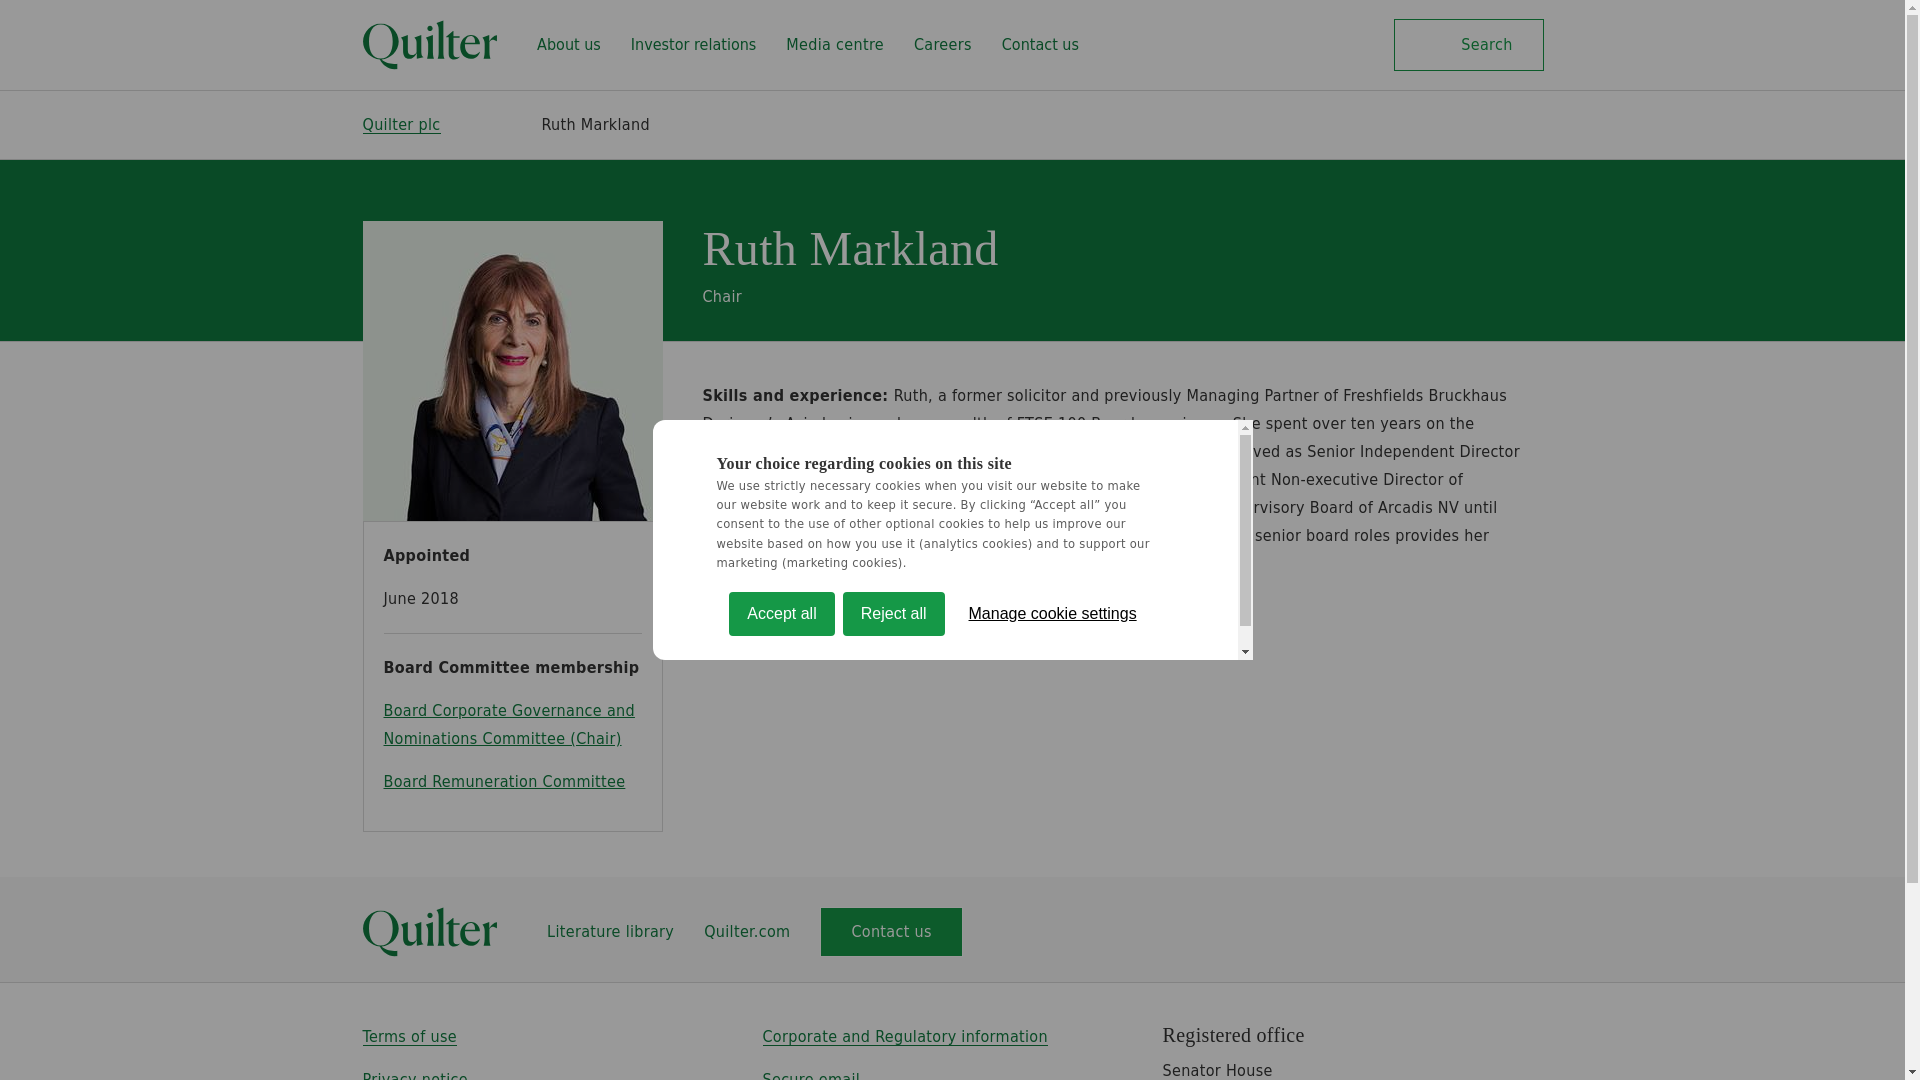 Image resolution: width=1920 pixels, height=1080 pixels. I want to click on About us, so click(568, 45).